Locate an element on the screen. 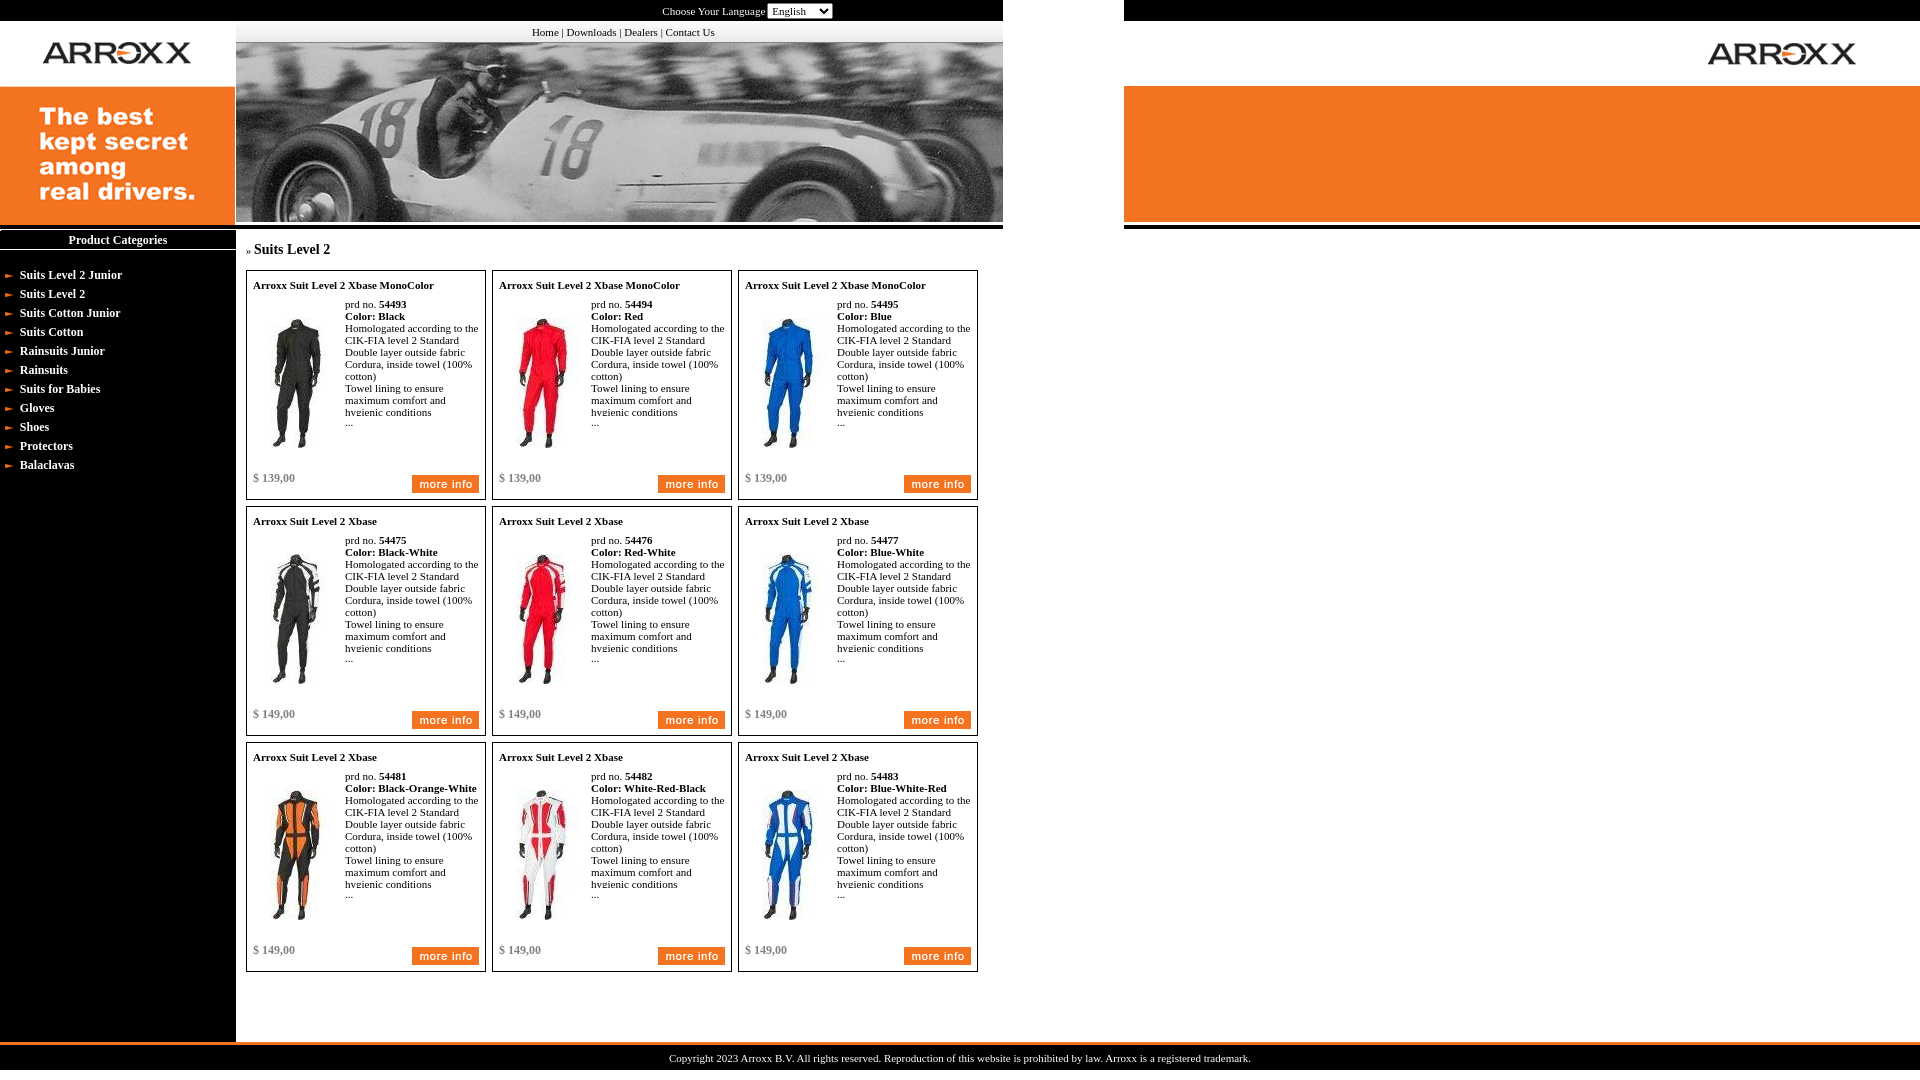  Shoes is located at coordinates (37, 427).